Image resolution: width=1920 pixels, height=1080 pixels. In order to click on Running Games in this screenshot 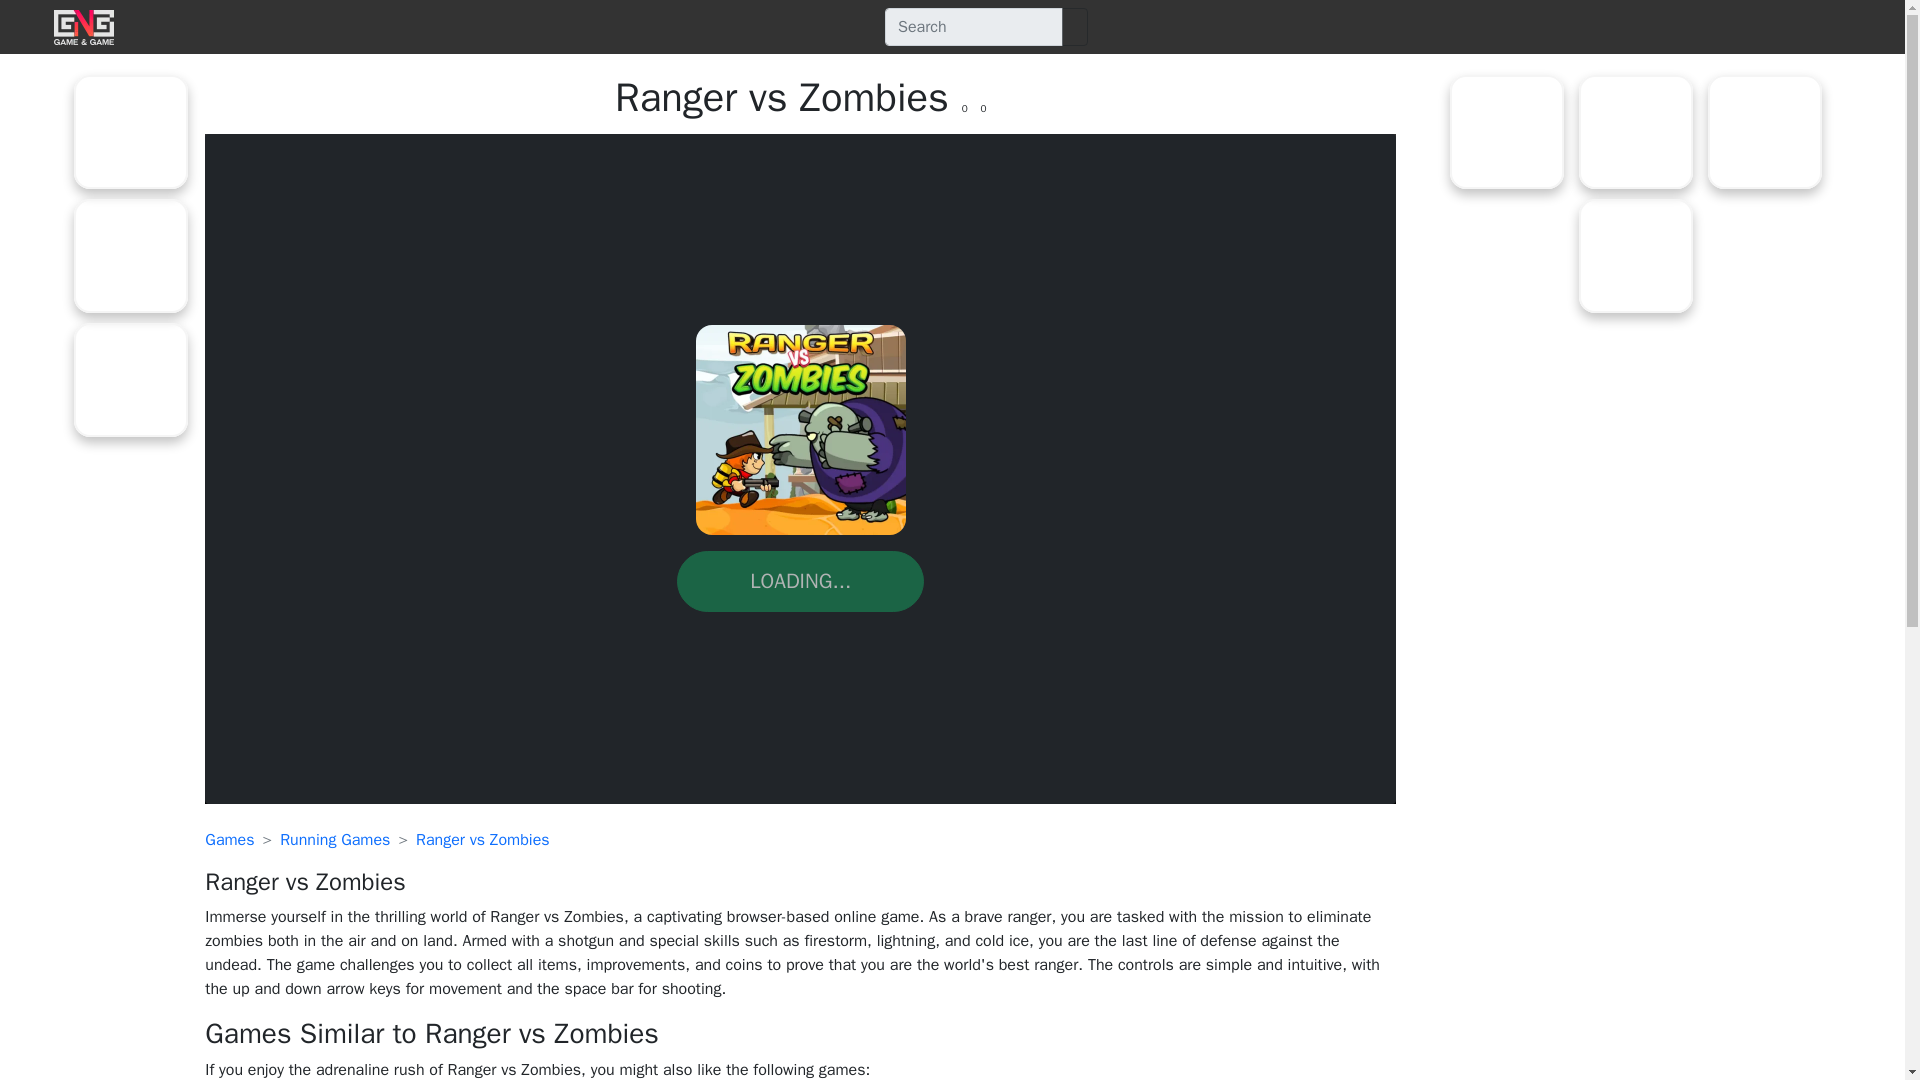, I will do `click(334, 840)`.